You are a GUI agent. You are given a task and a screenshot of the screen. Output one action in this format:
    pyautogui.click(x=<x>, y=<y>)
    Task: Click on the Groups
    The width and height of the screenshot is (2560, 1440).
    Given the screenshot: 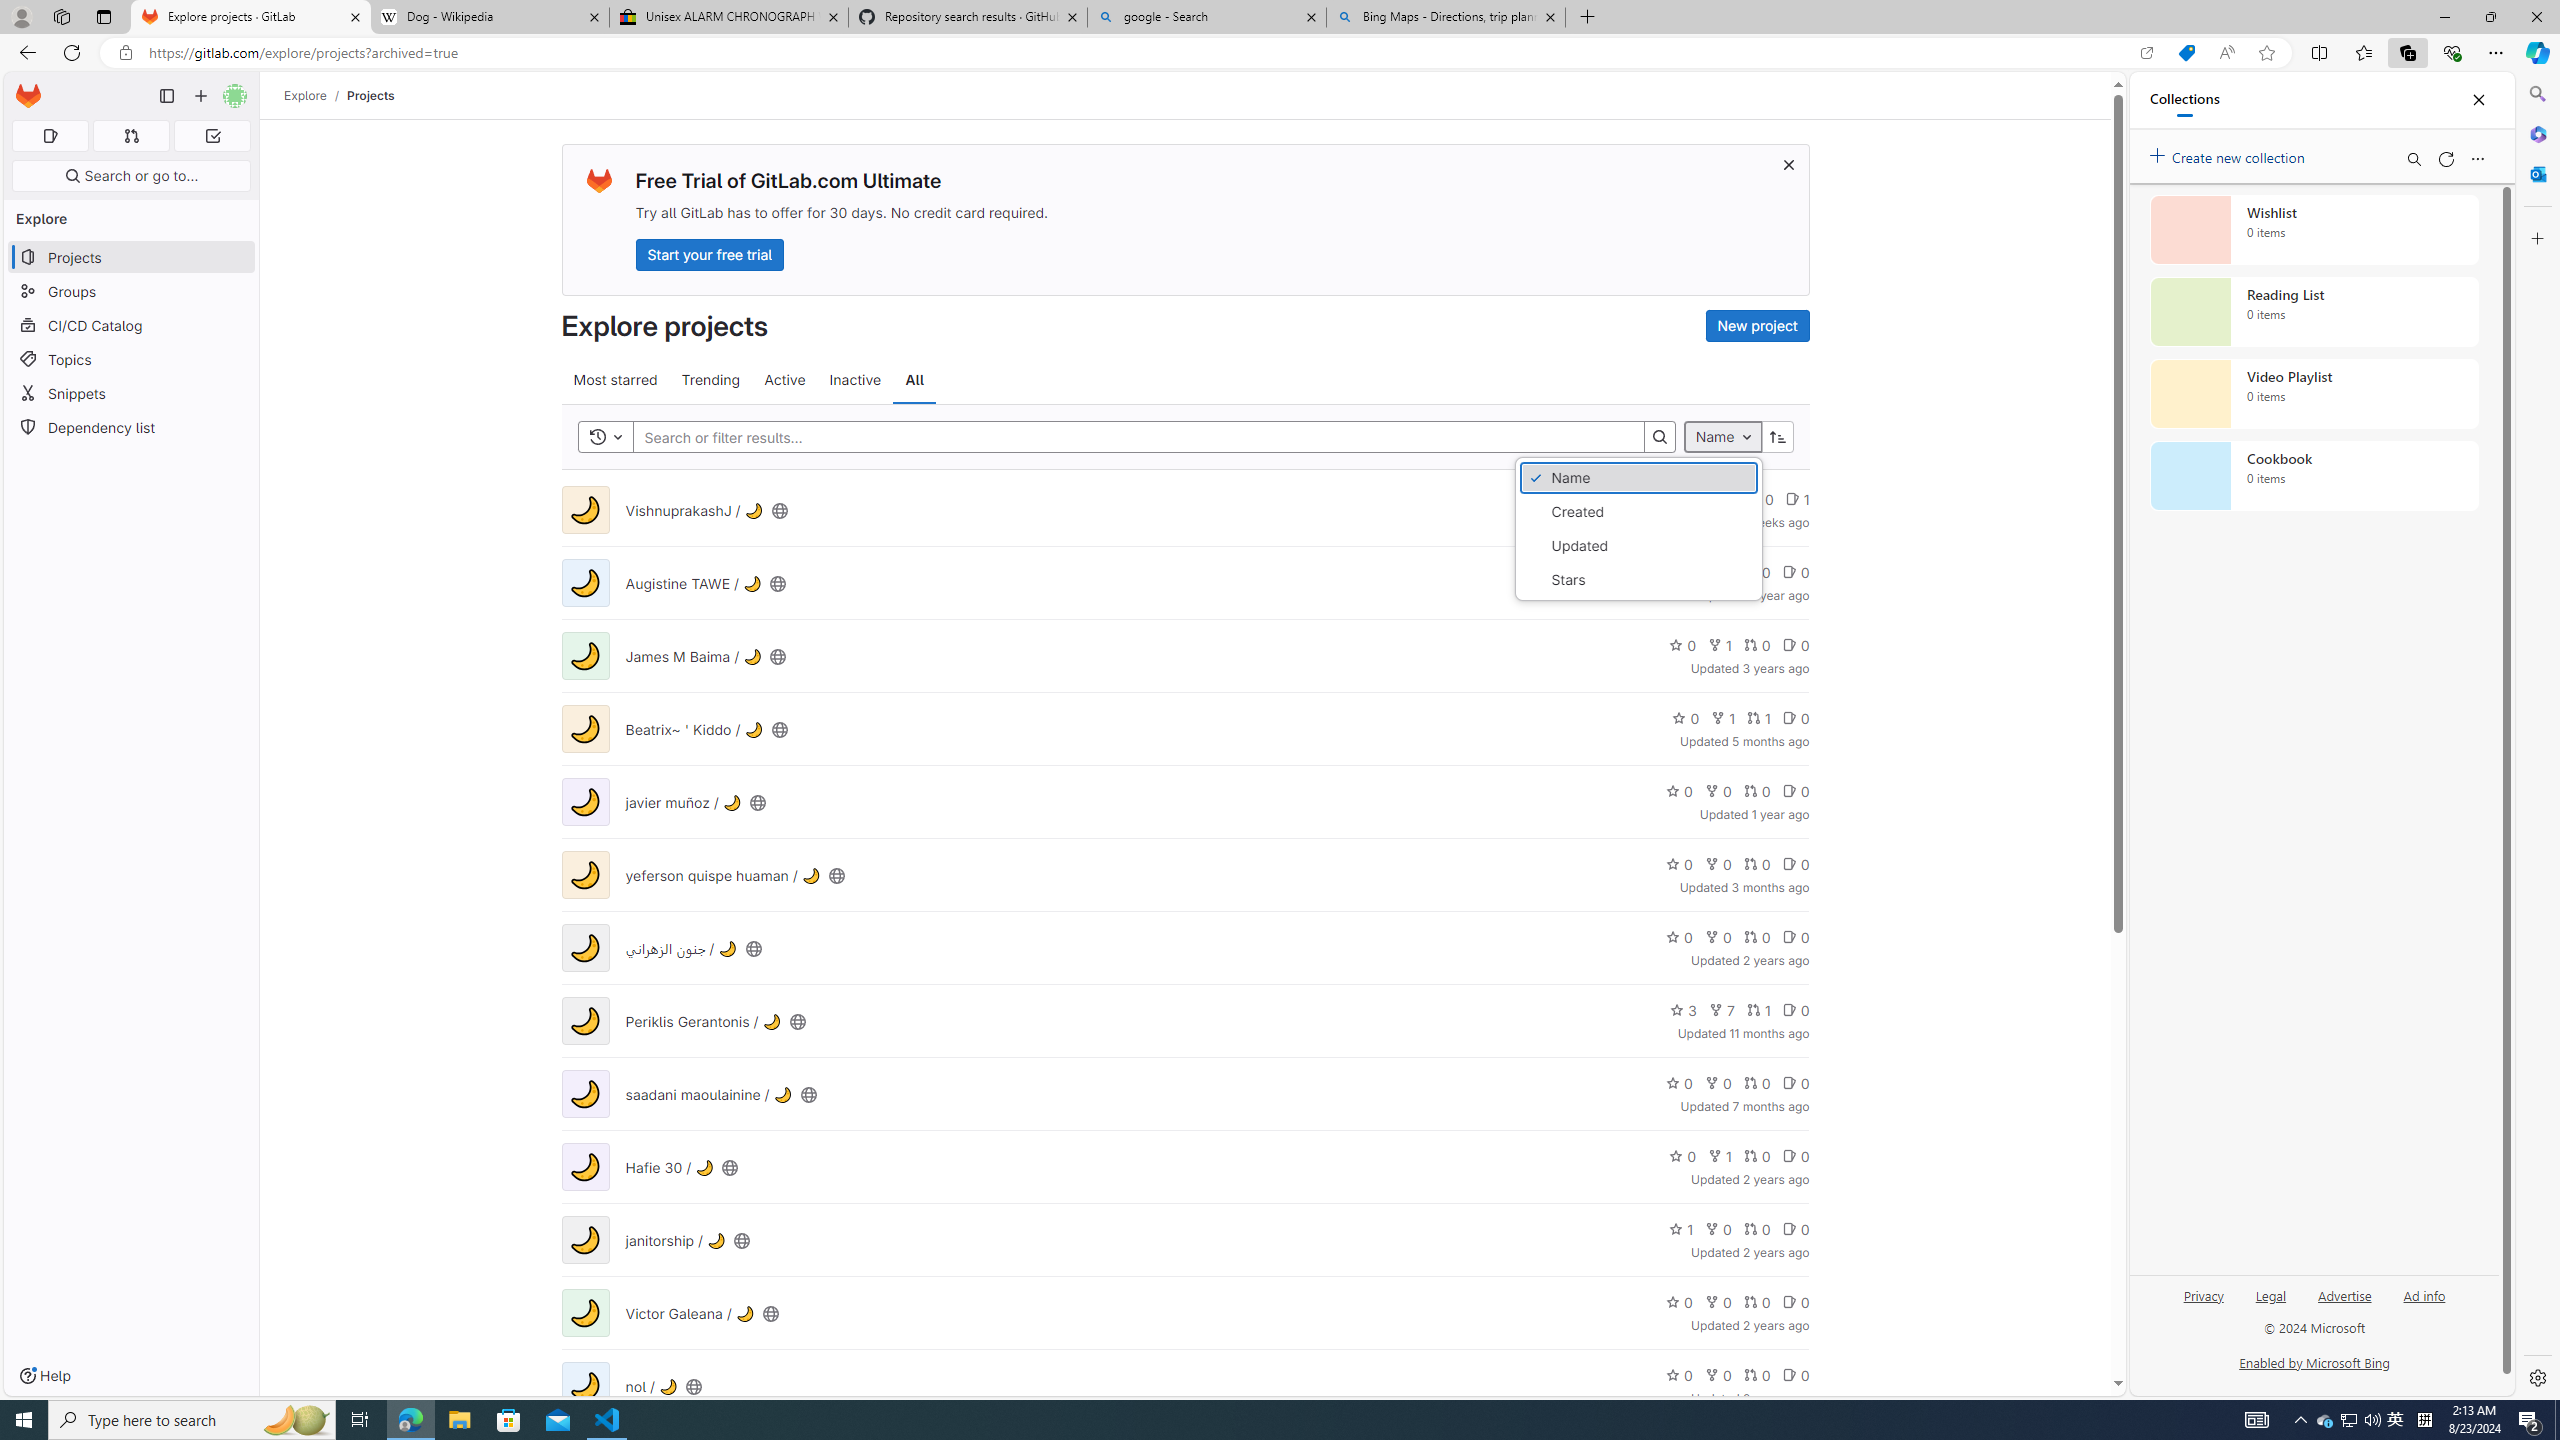 What is the action you would take?
    pyautogui.click(x=132, y=292)
    